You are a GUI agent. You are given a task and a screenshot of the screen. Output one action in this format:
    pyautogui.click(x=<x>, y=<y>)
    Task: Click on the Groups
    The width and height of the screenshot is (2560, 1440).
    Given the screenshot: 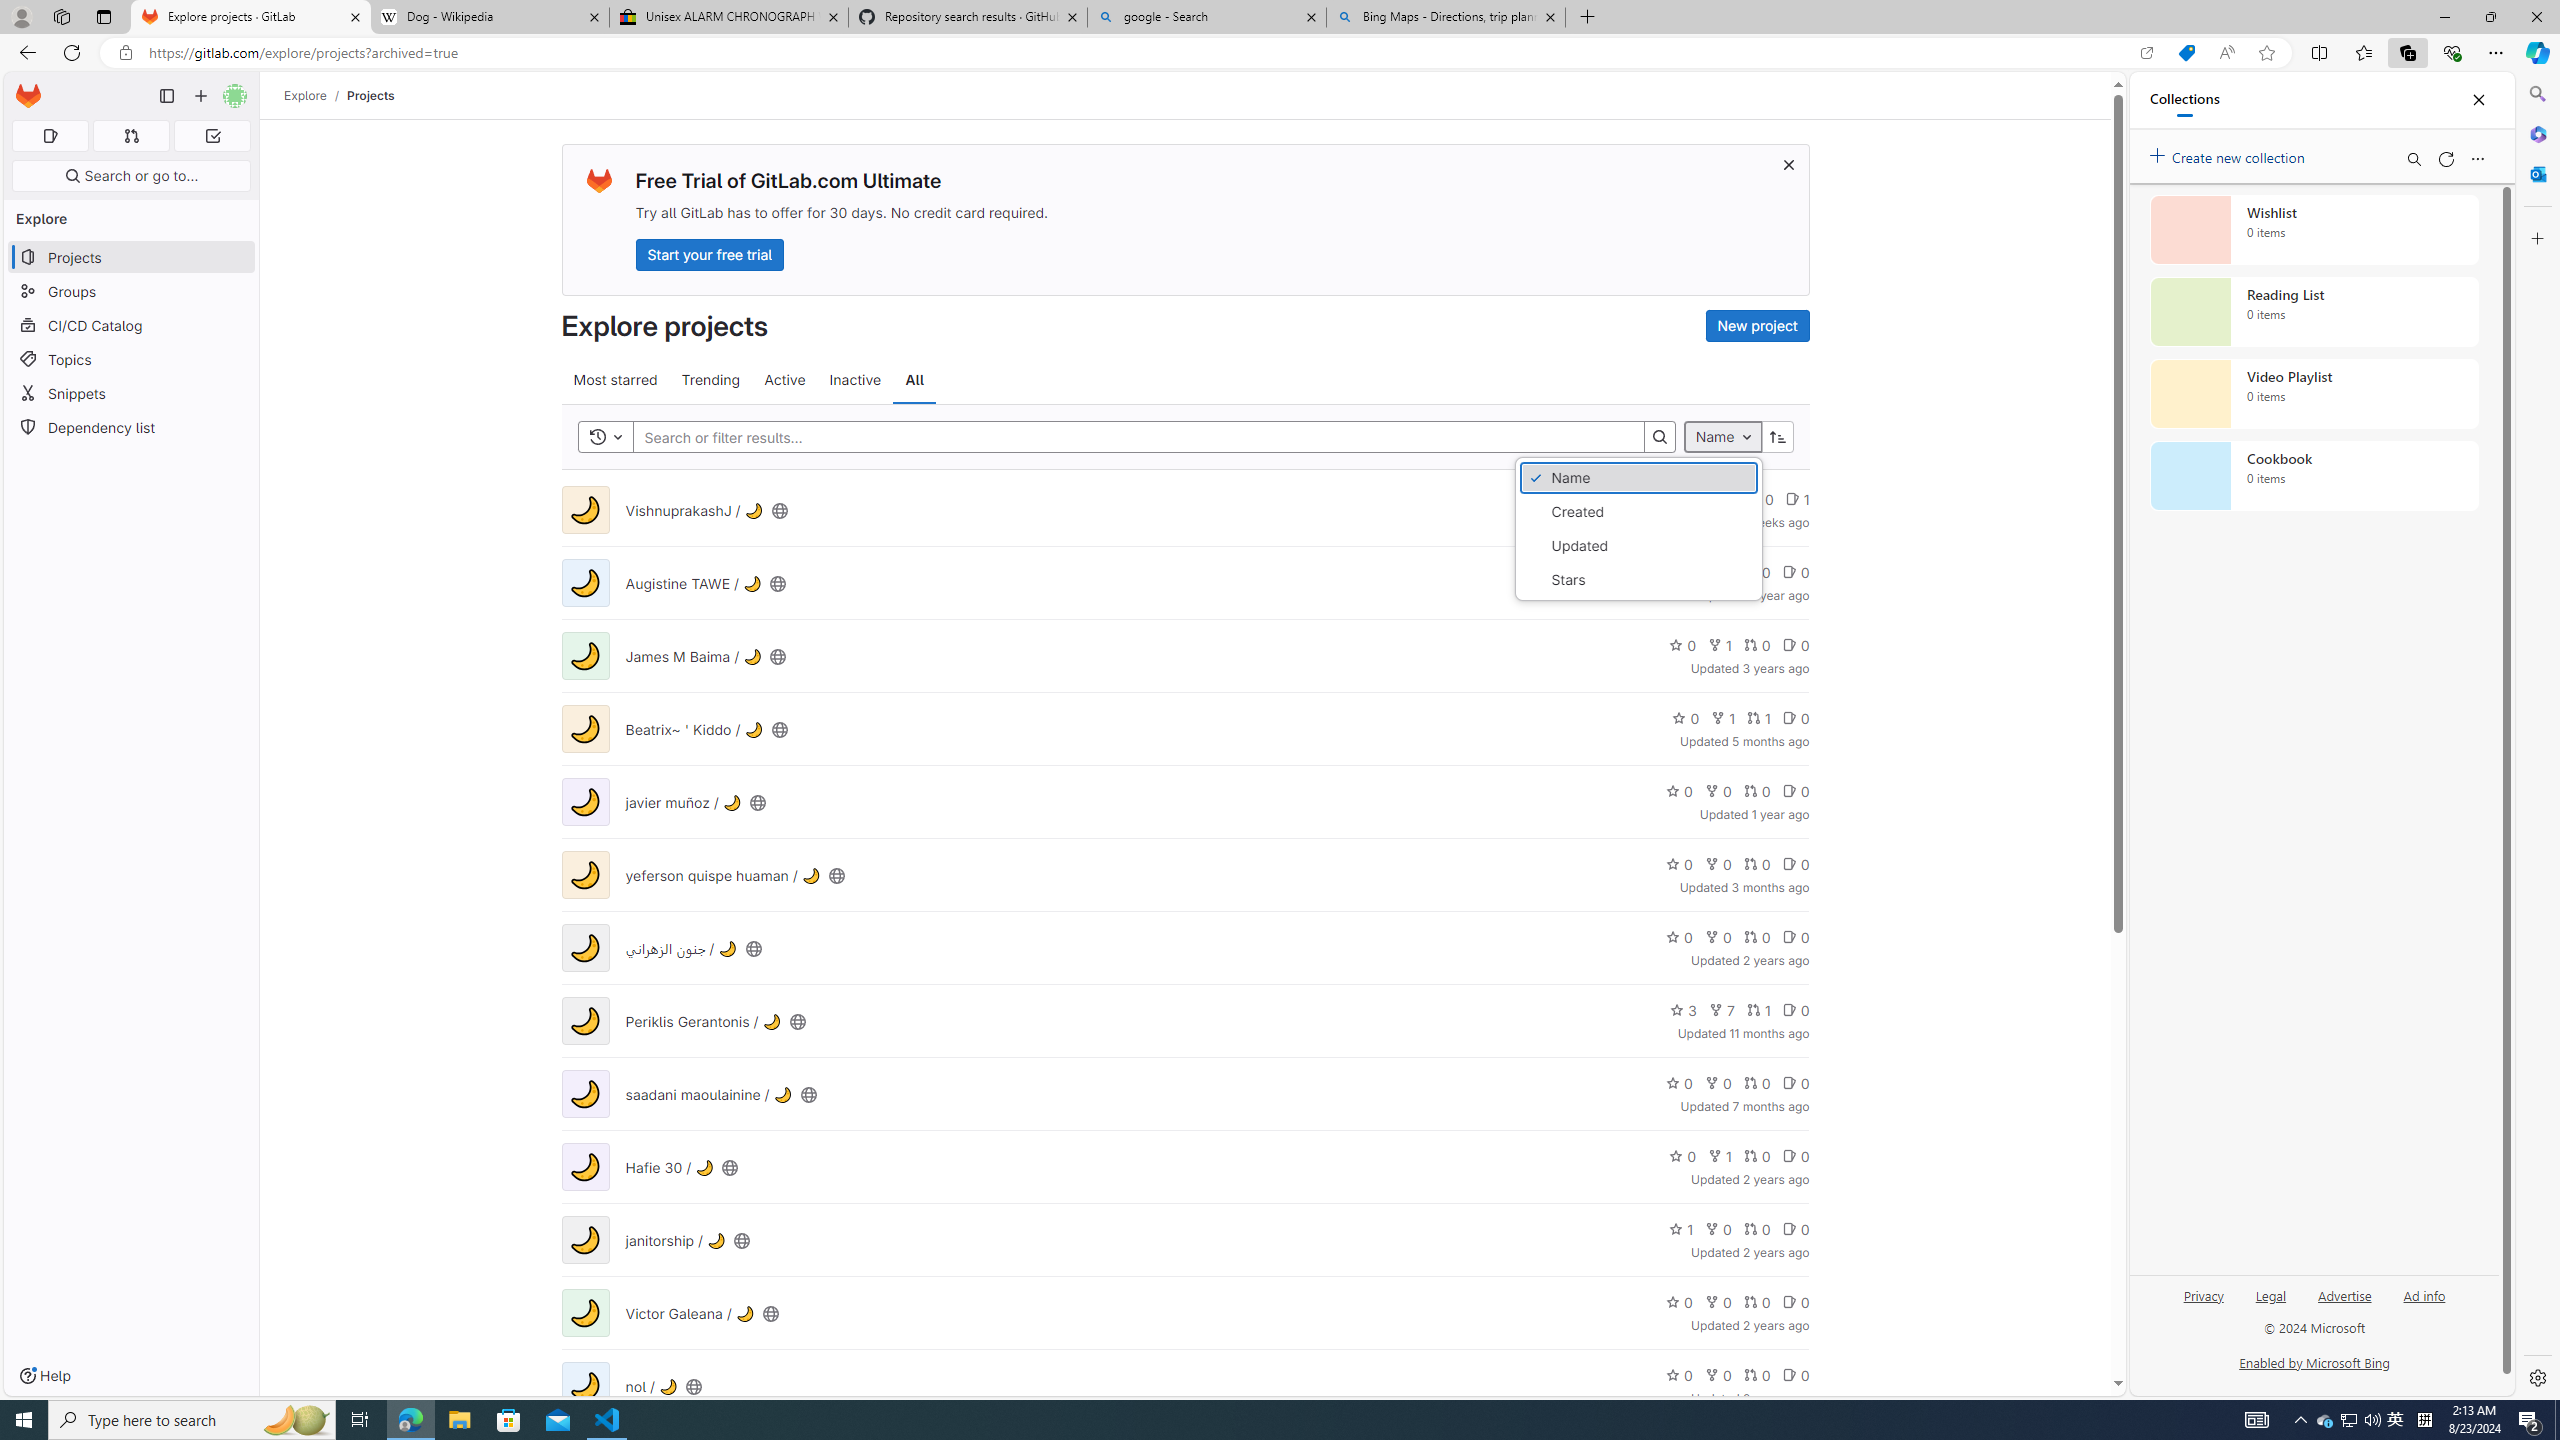 What is the action you would take?
    pyautogui.click(x=132, y=292)
    